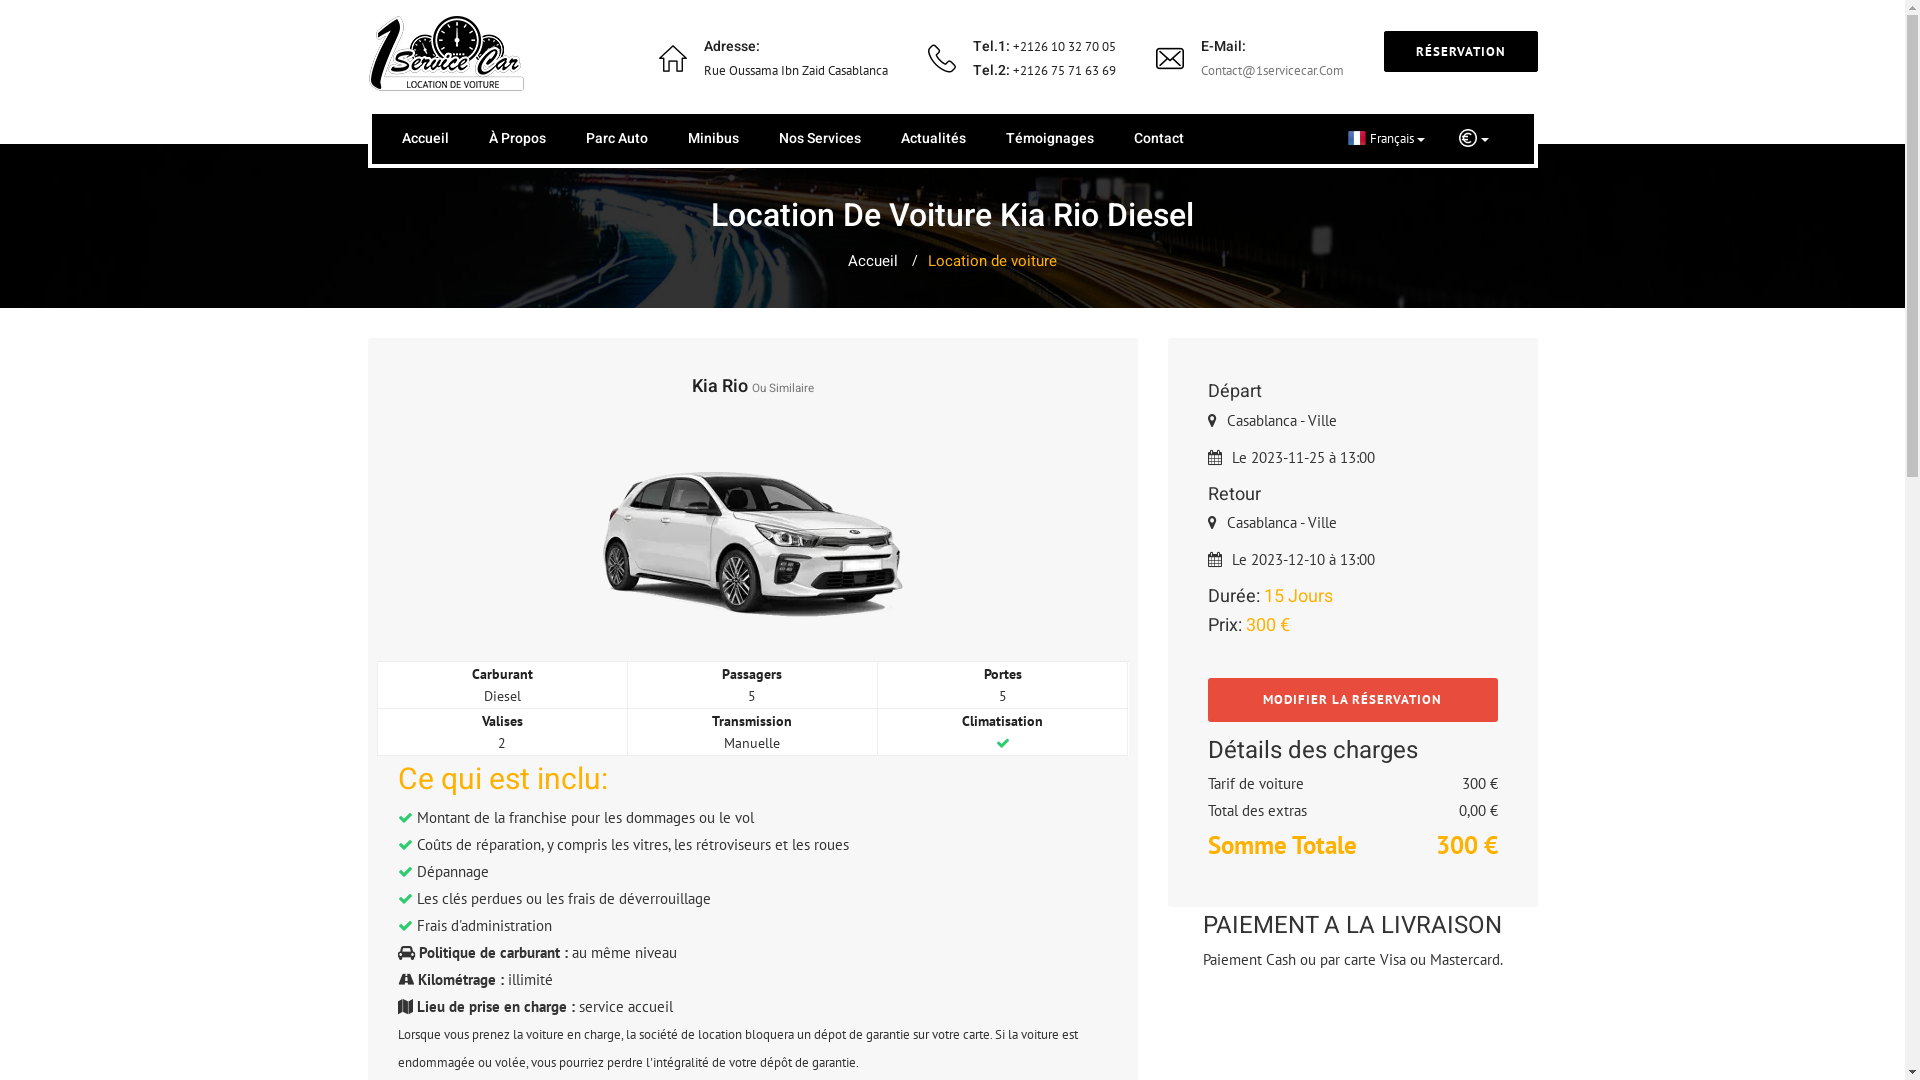  What do you see at coordinates (426, 139) in the screenshot?
I see `Accueil` at bounding box center [426, 139].